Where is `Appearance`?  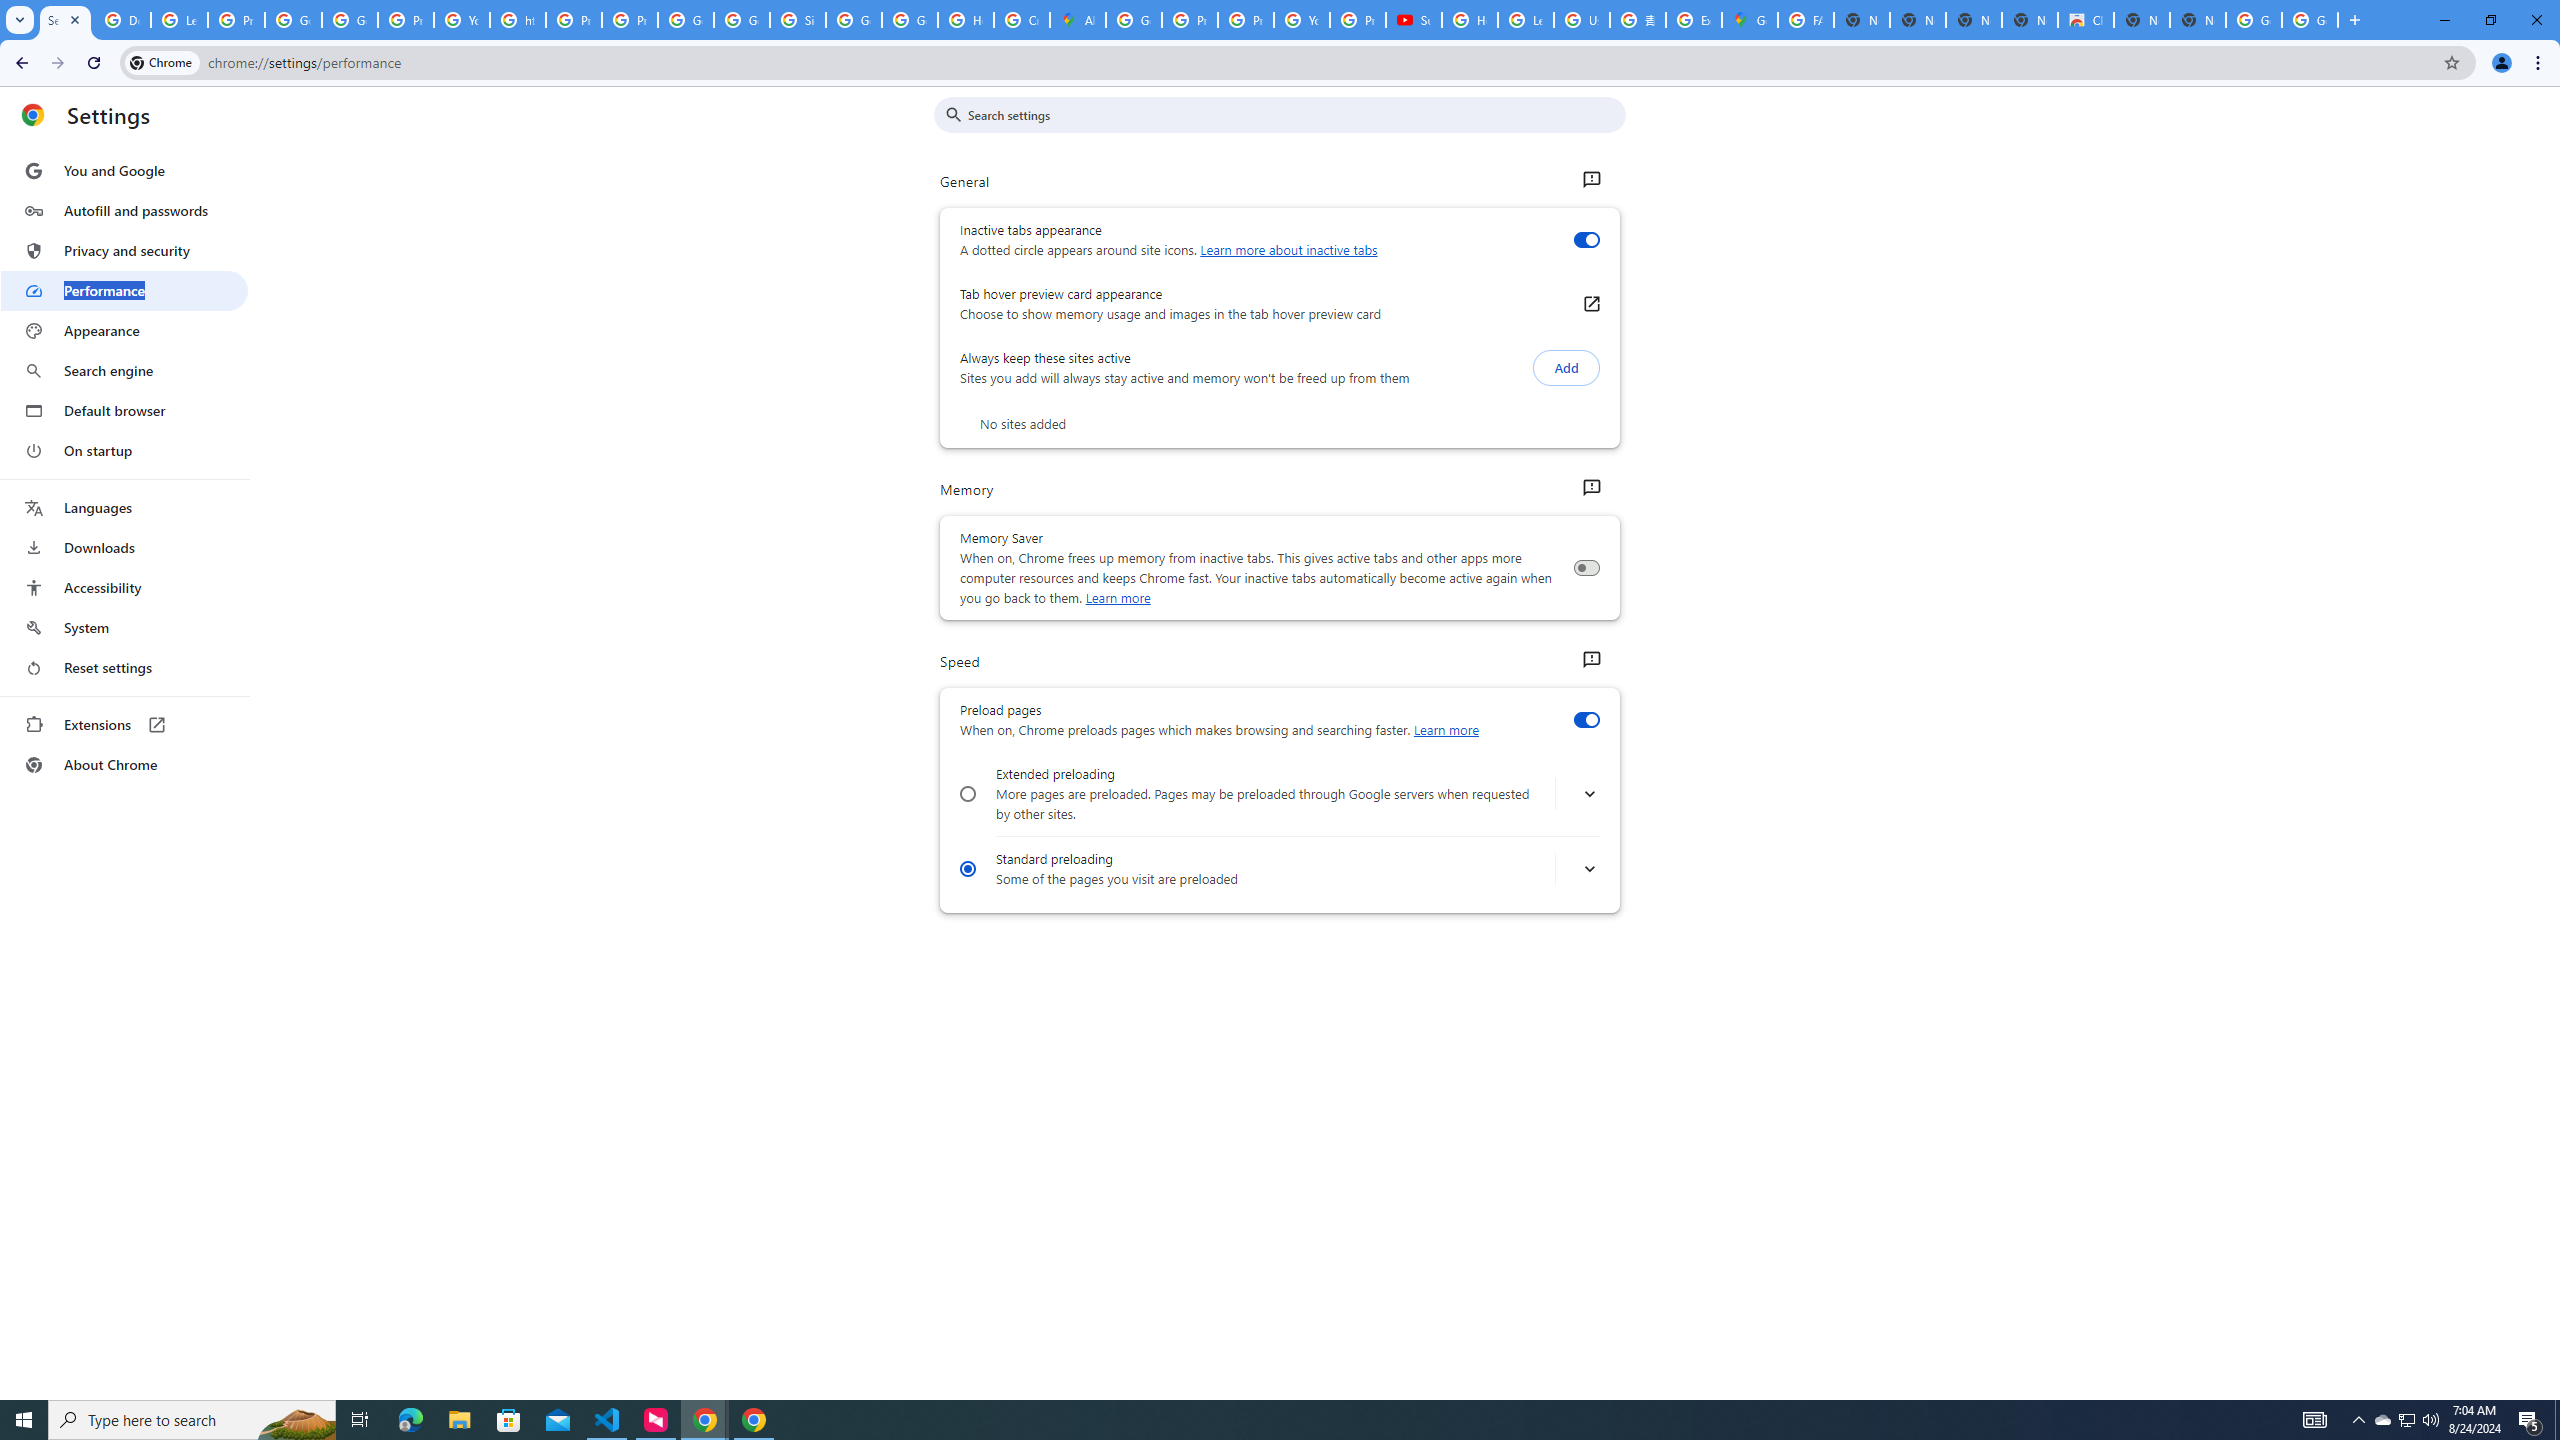 Appearance is located at coordinates (124, 331).